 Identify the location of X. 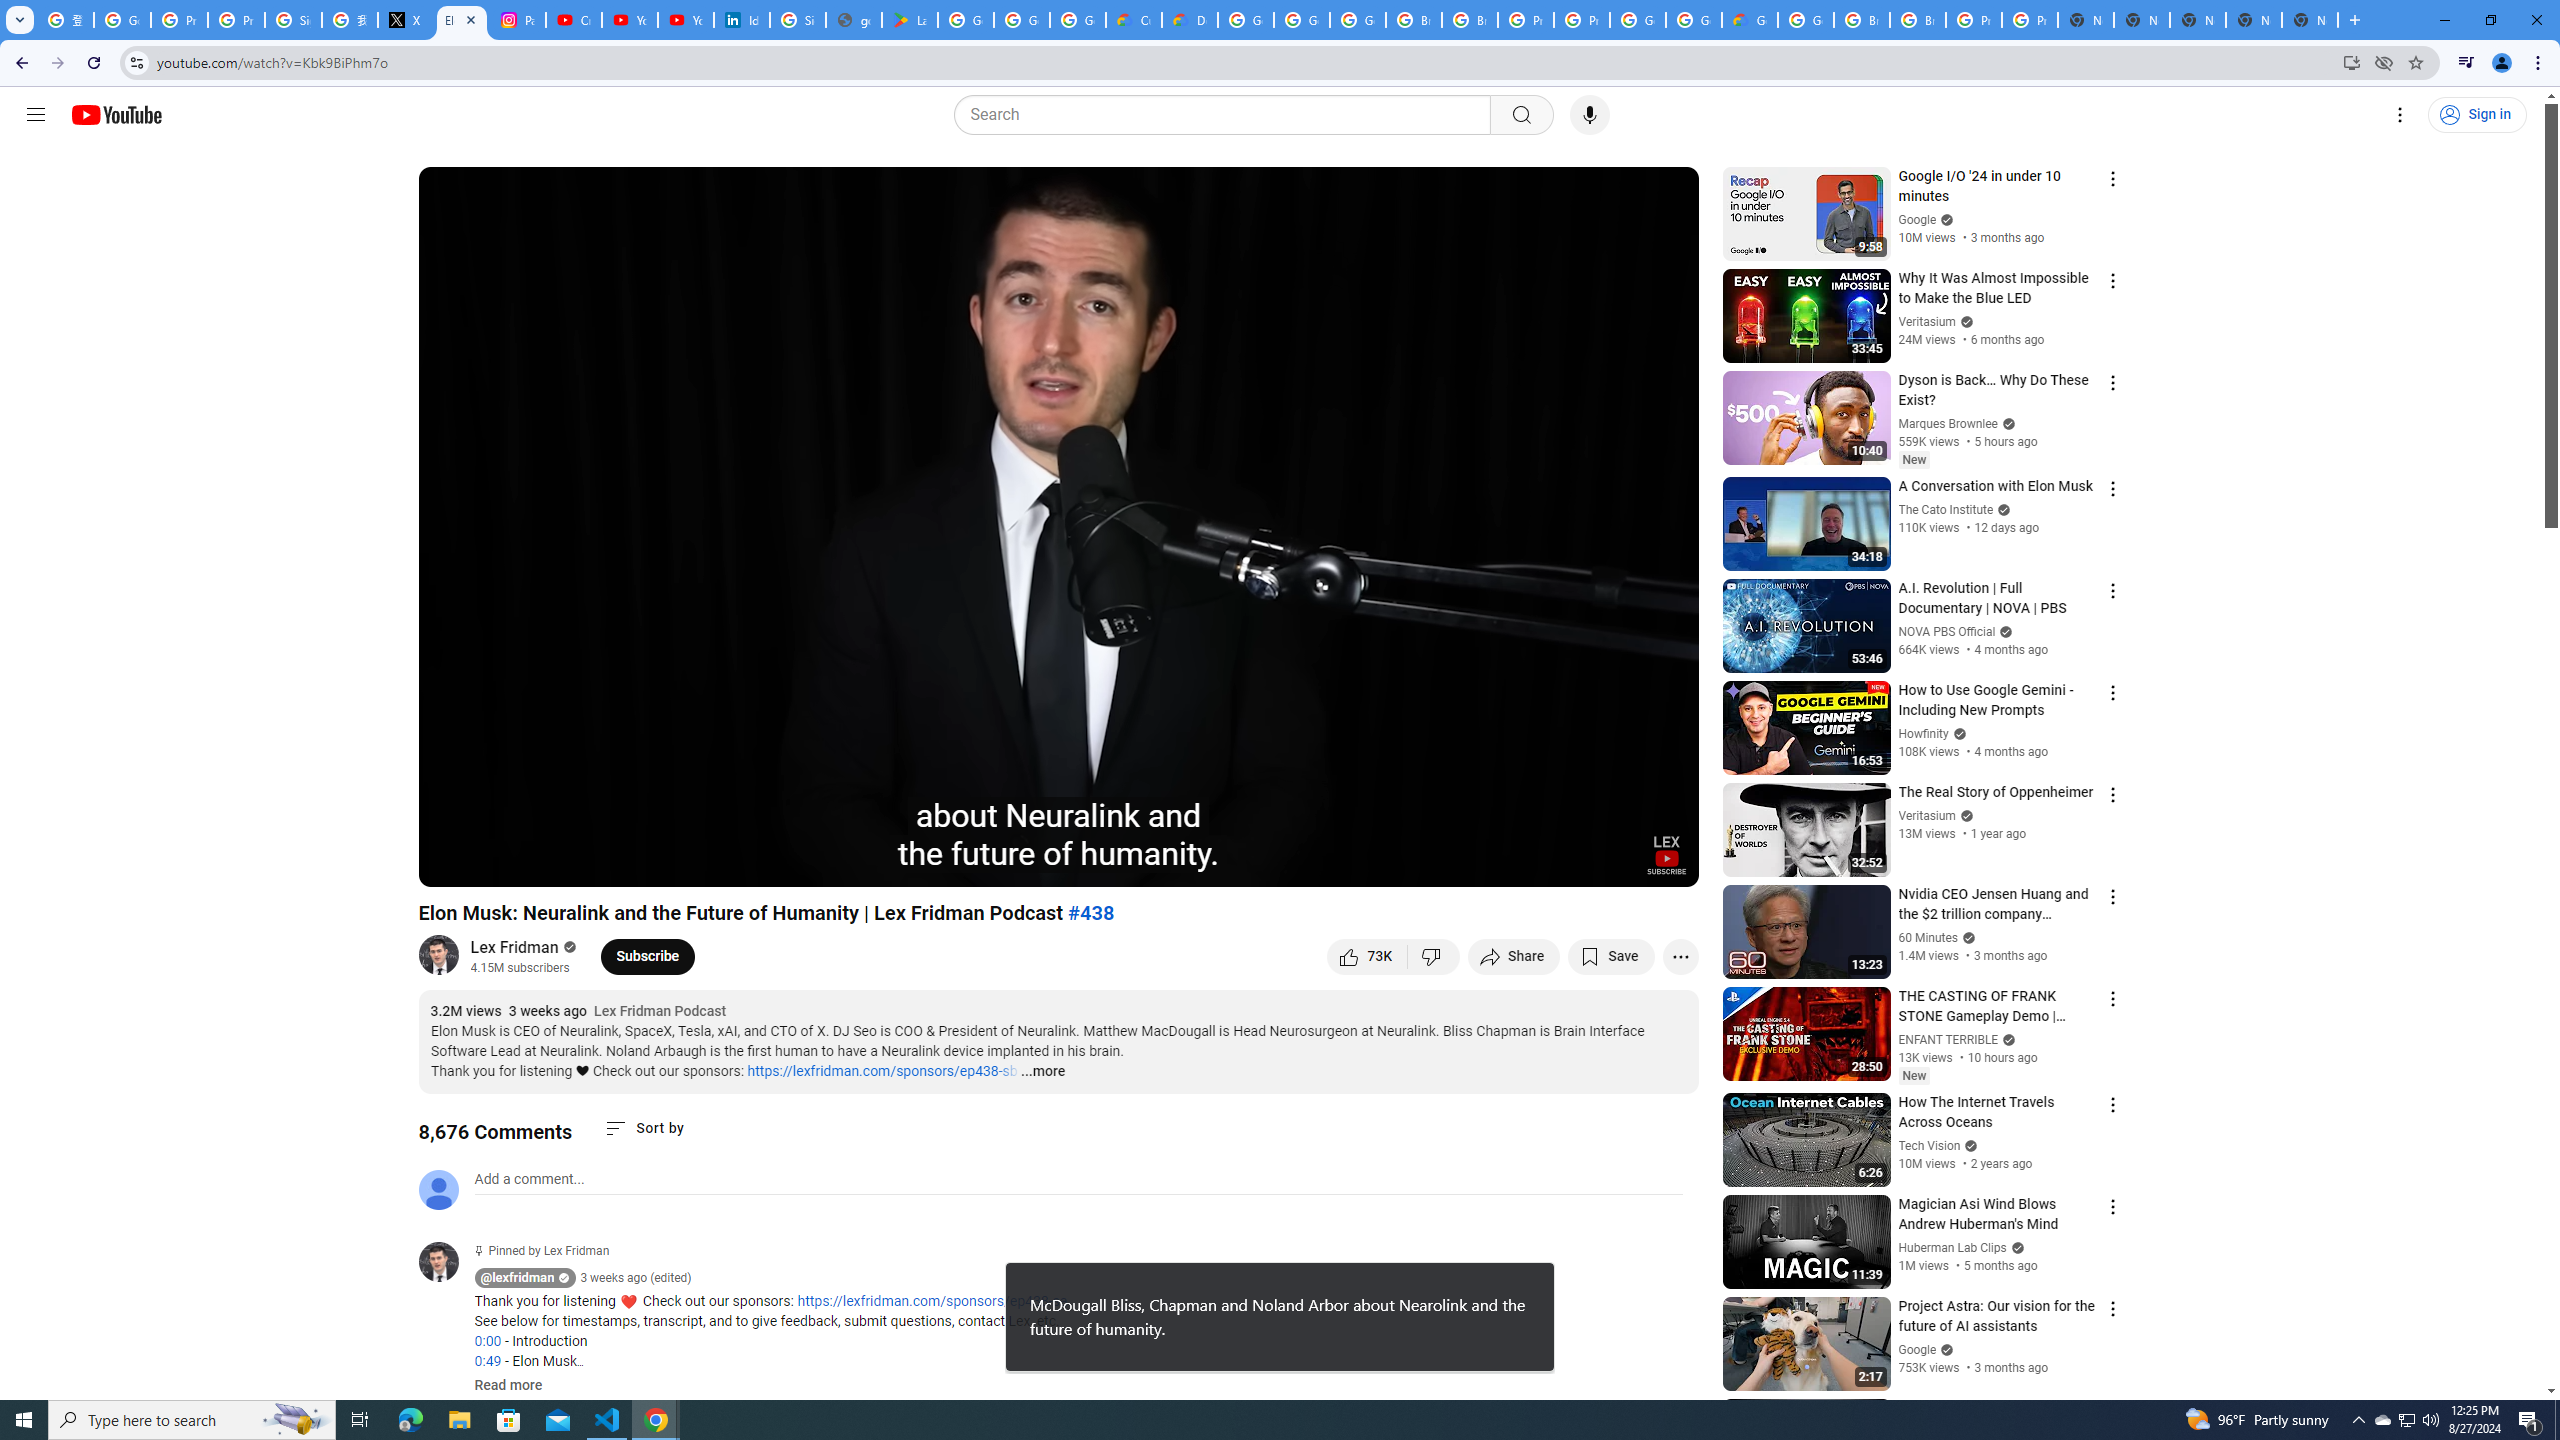
(405, 20).